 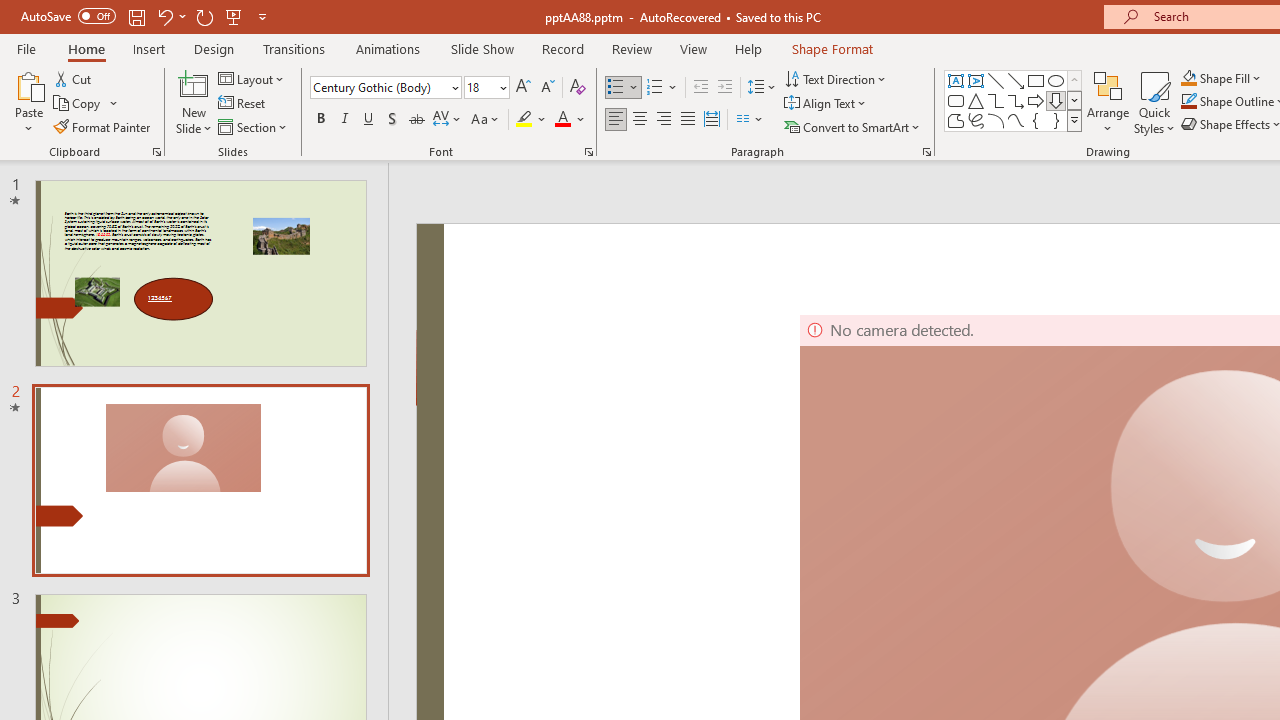 I want to click on Convert to SmartArt, so click(x=853, y=126).